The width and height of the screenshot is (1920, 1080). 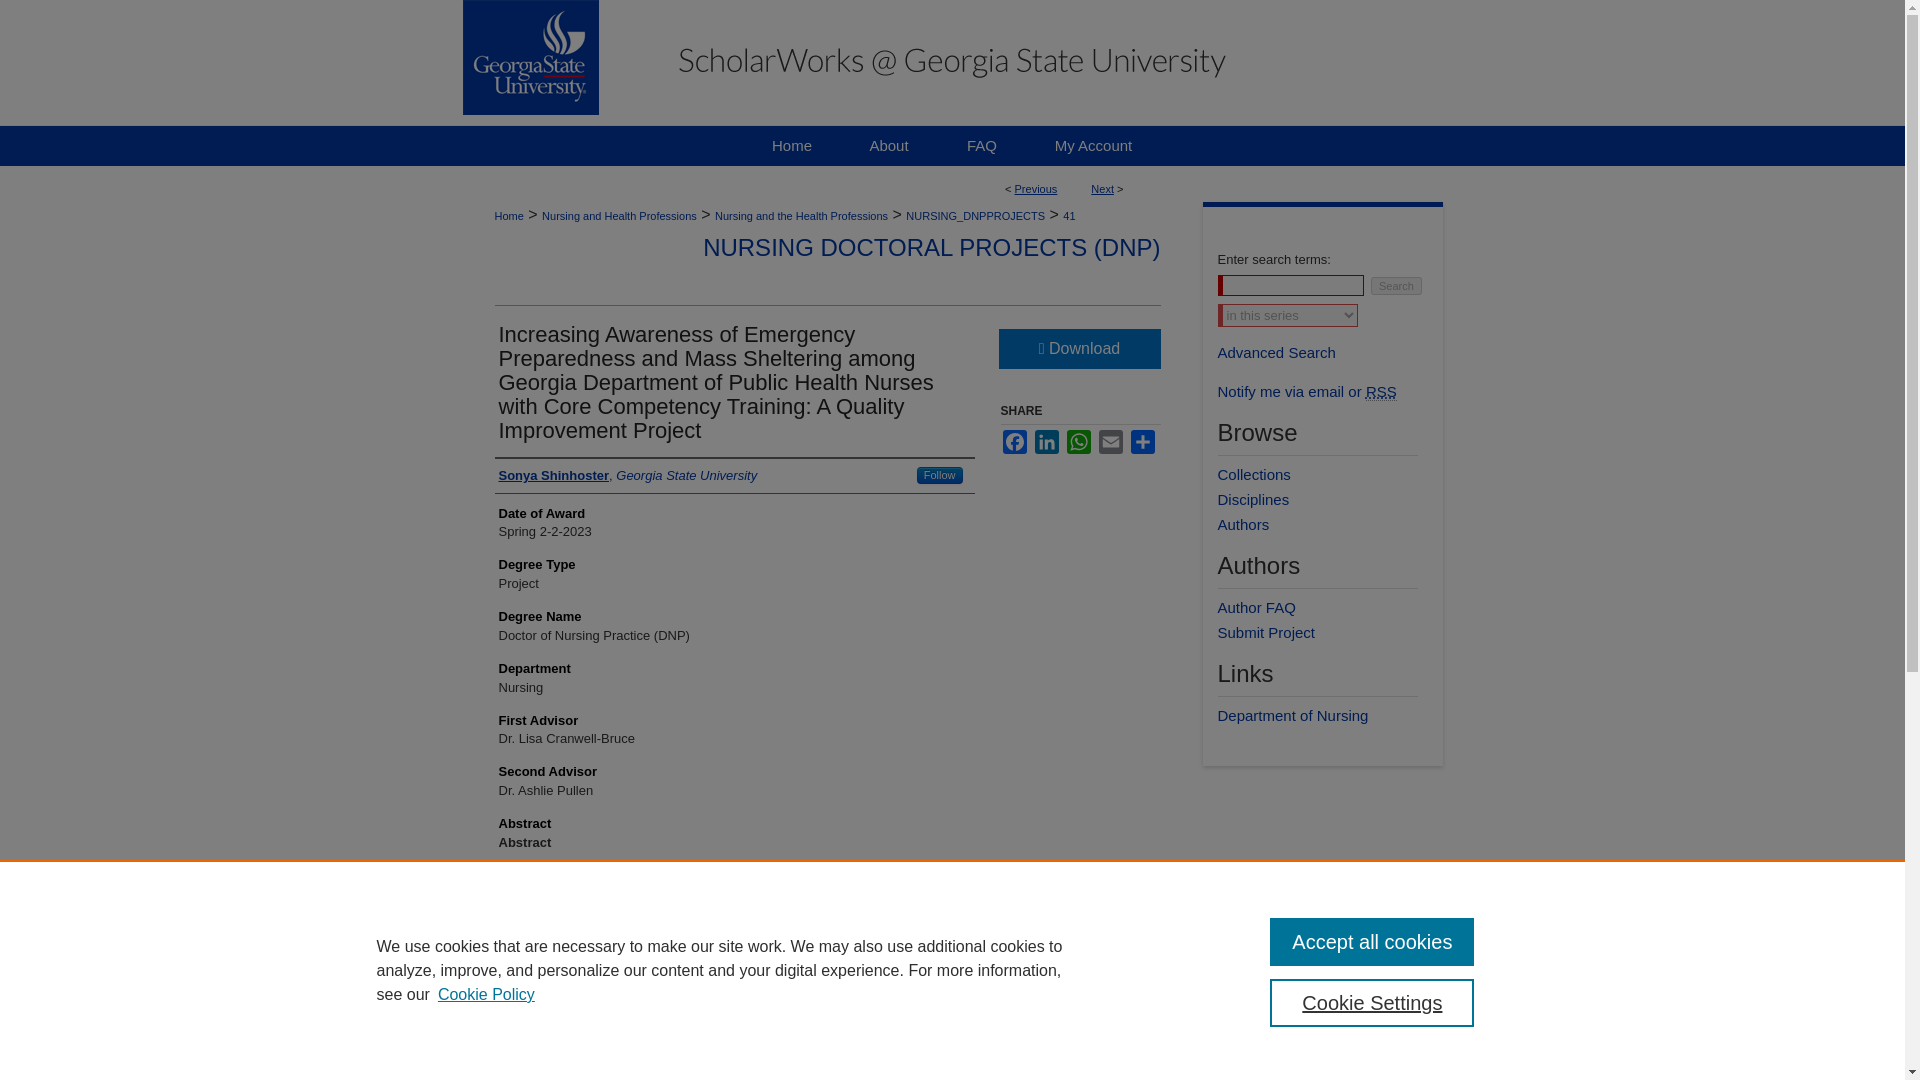 I want to click on FAQ, so click(x=982, y=146).